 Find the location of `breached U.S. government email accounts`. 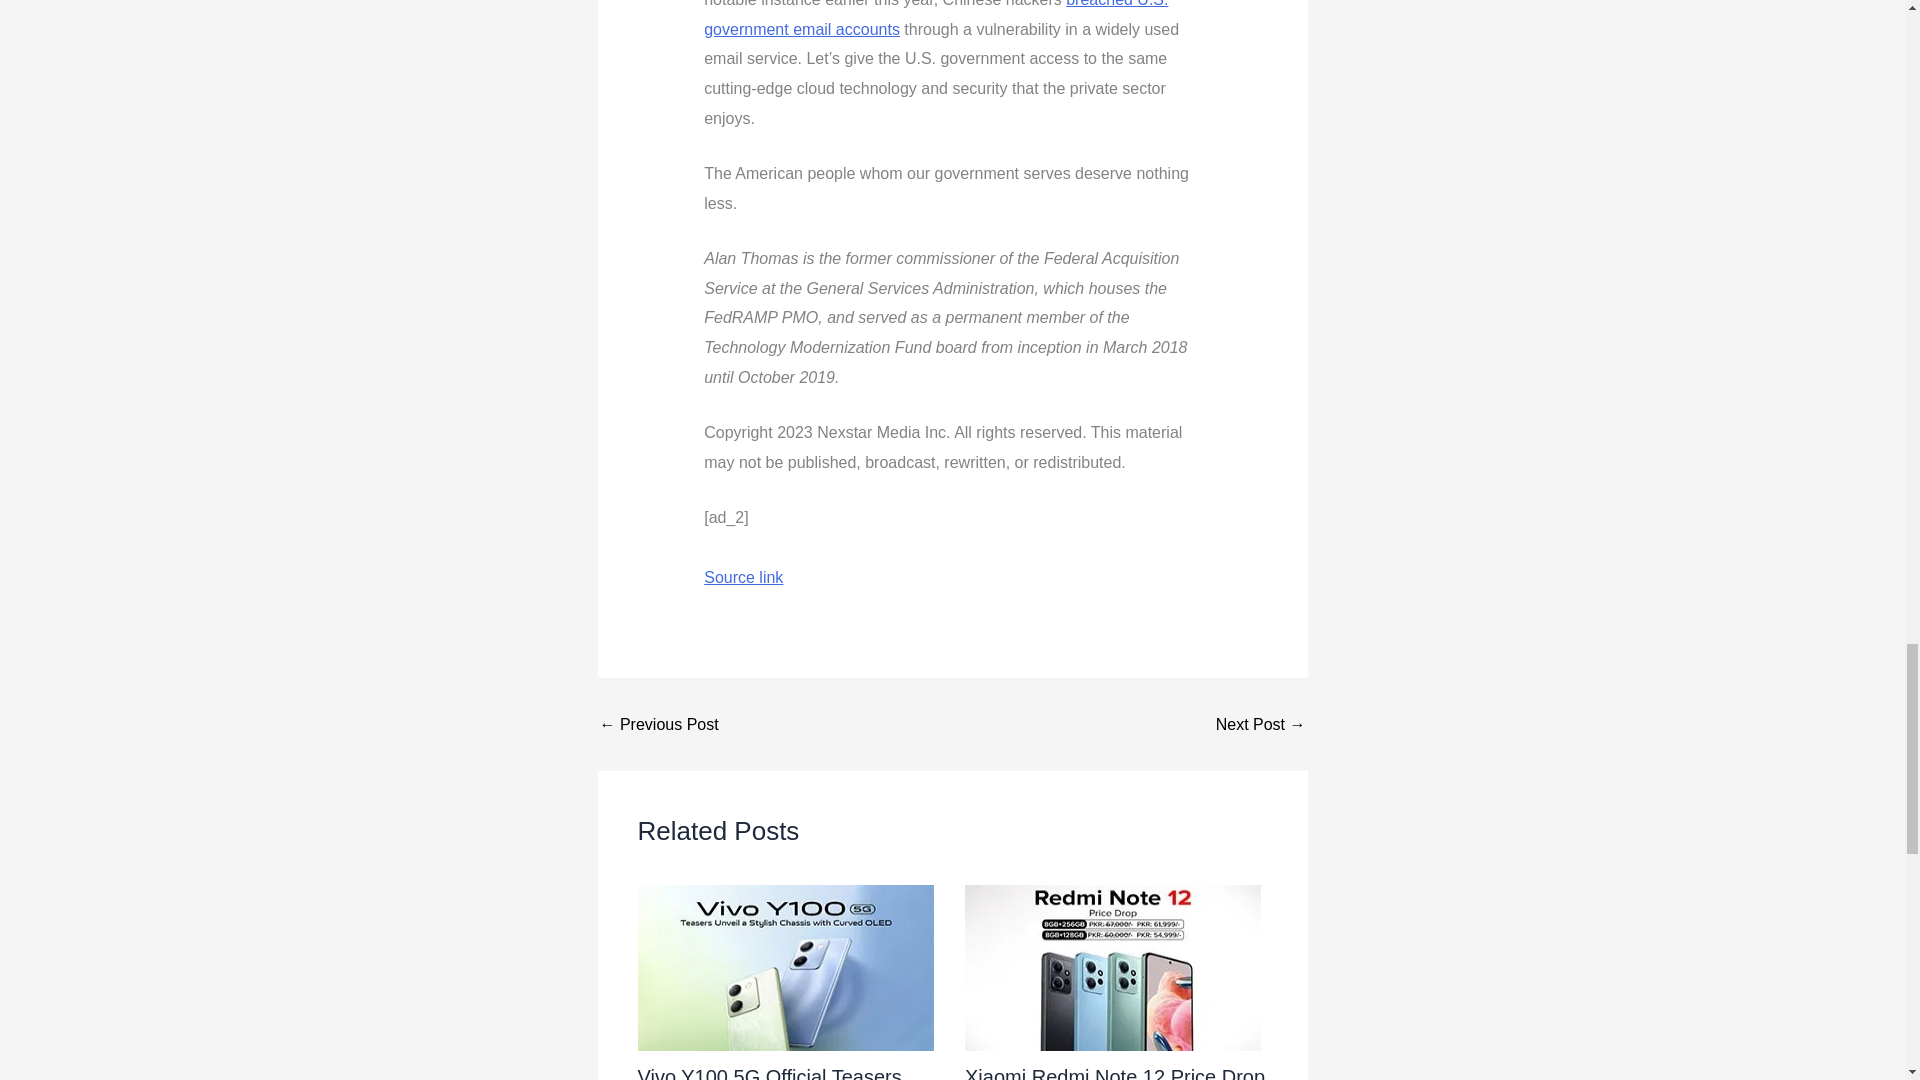

breached U.S. government email accounts is located at coordinates (936, 18).